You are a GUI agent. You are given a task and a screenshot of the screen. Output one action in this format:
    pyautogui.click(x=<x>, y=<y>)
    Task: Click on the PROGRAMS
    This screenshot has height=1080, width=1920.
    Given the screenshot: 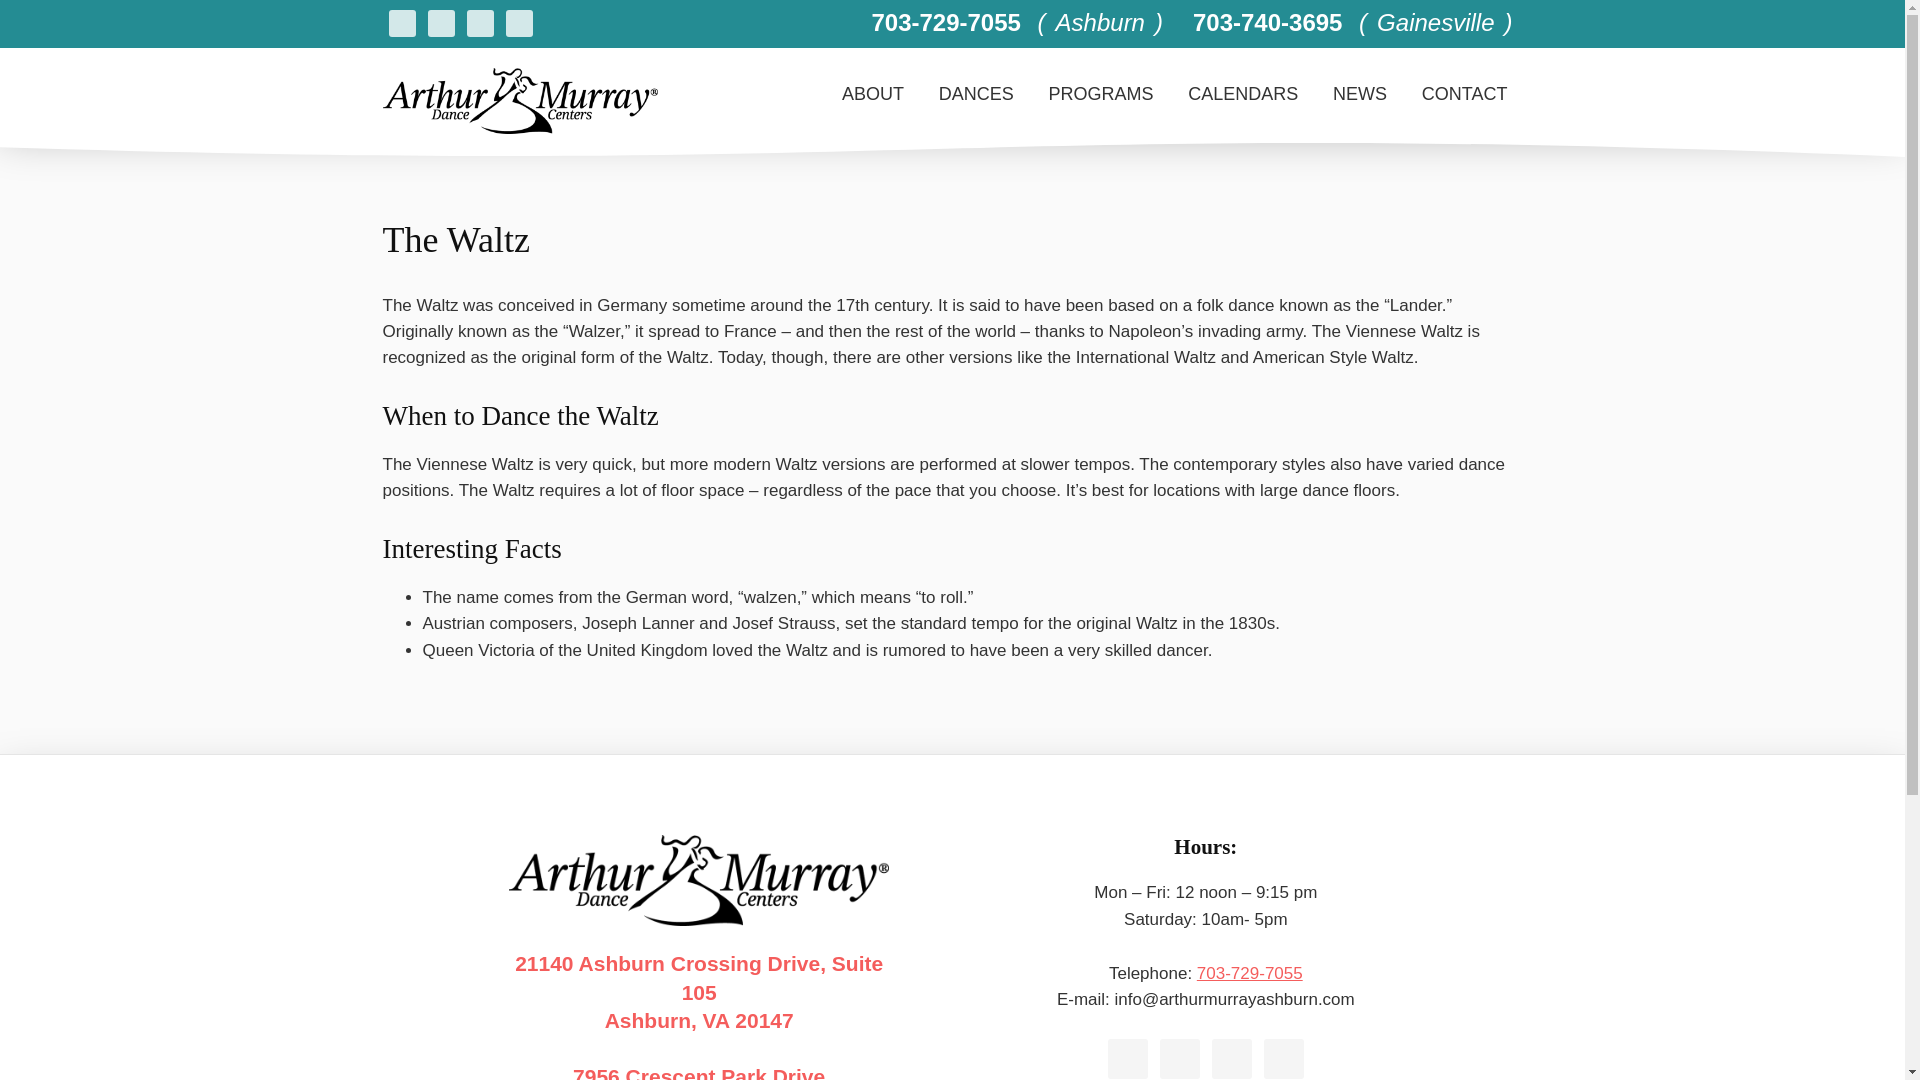 What is the action you would take?
    pyautogui.click(x=1250, y=973)
    